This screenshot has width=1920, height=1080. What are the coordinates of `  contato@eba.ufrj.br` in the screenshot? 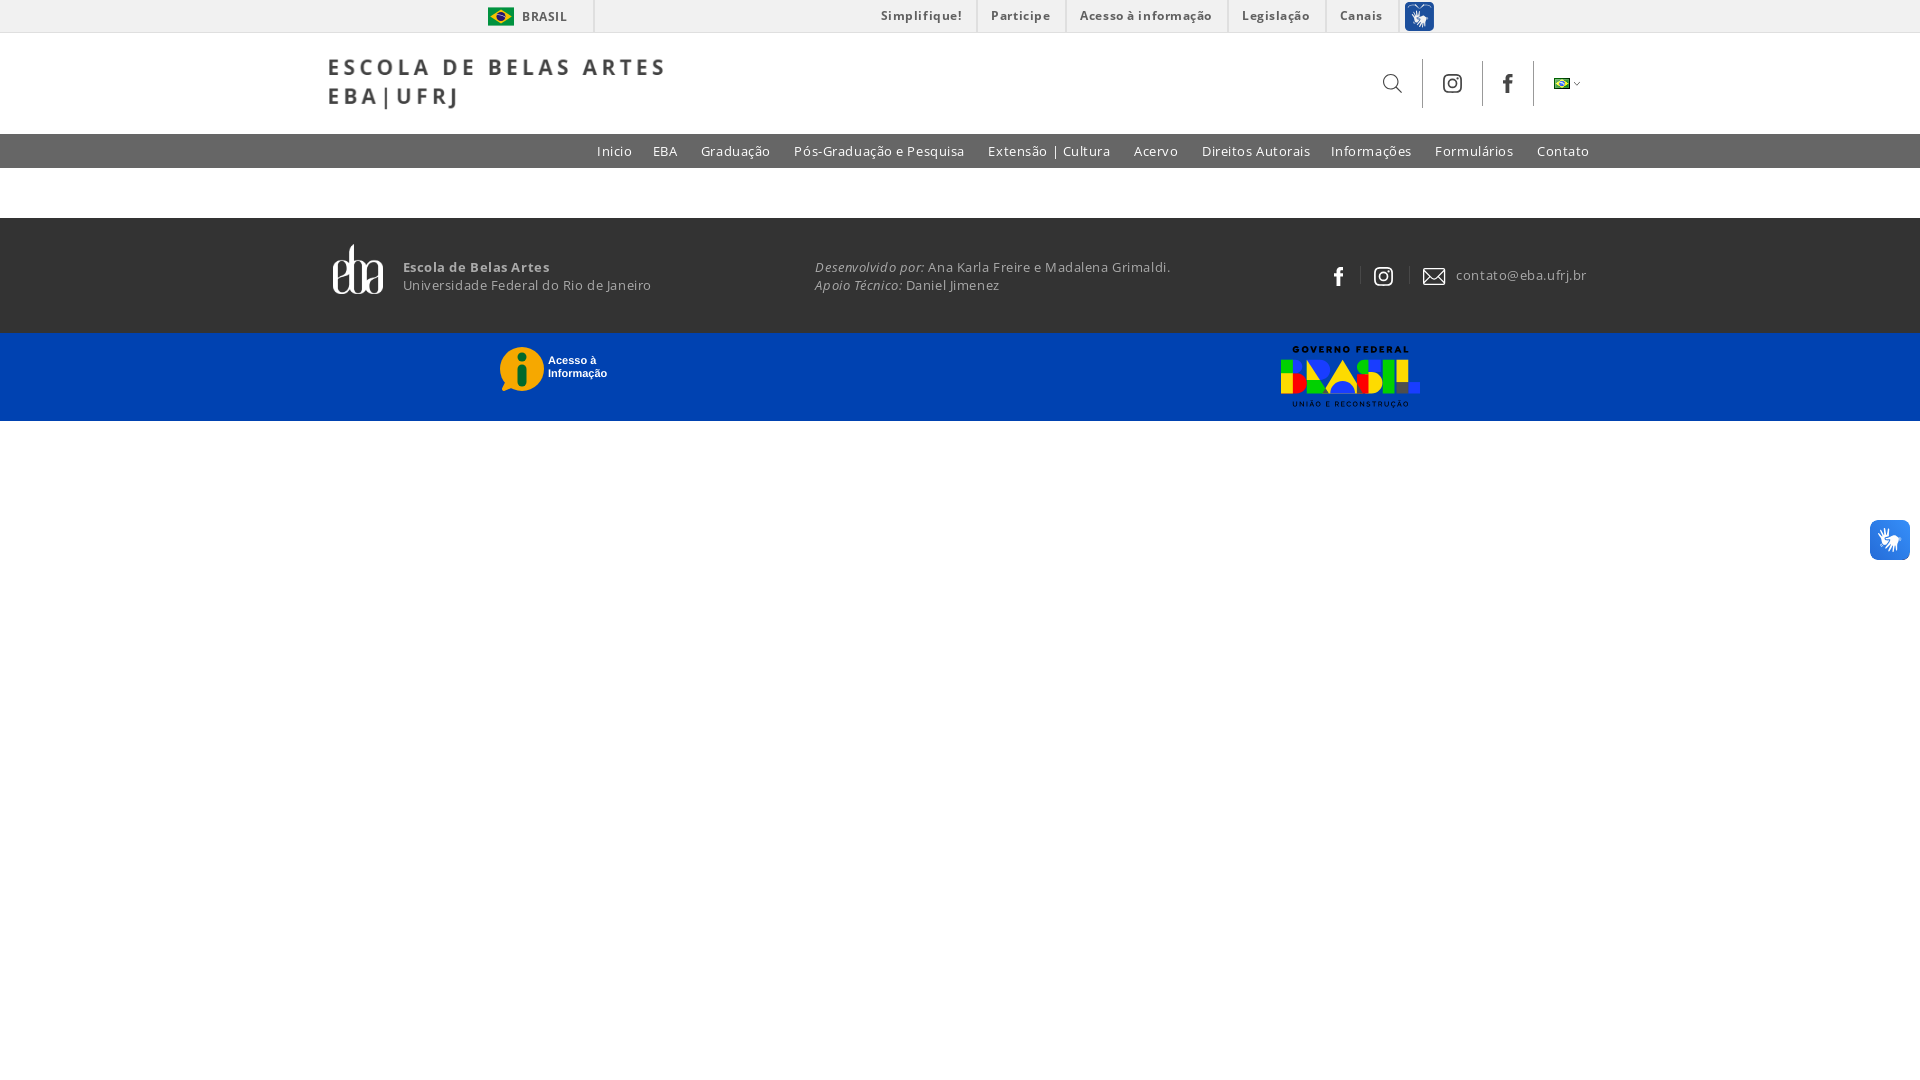 It's located at (1505, 275).